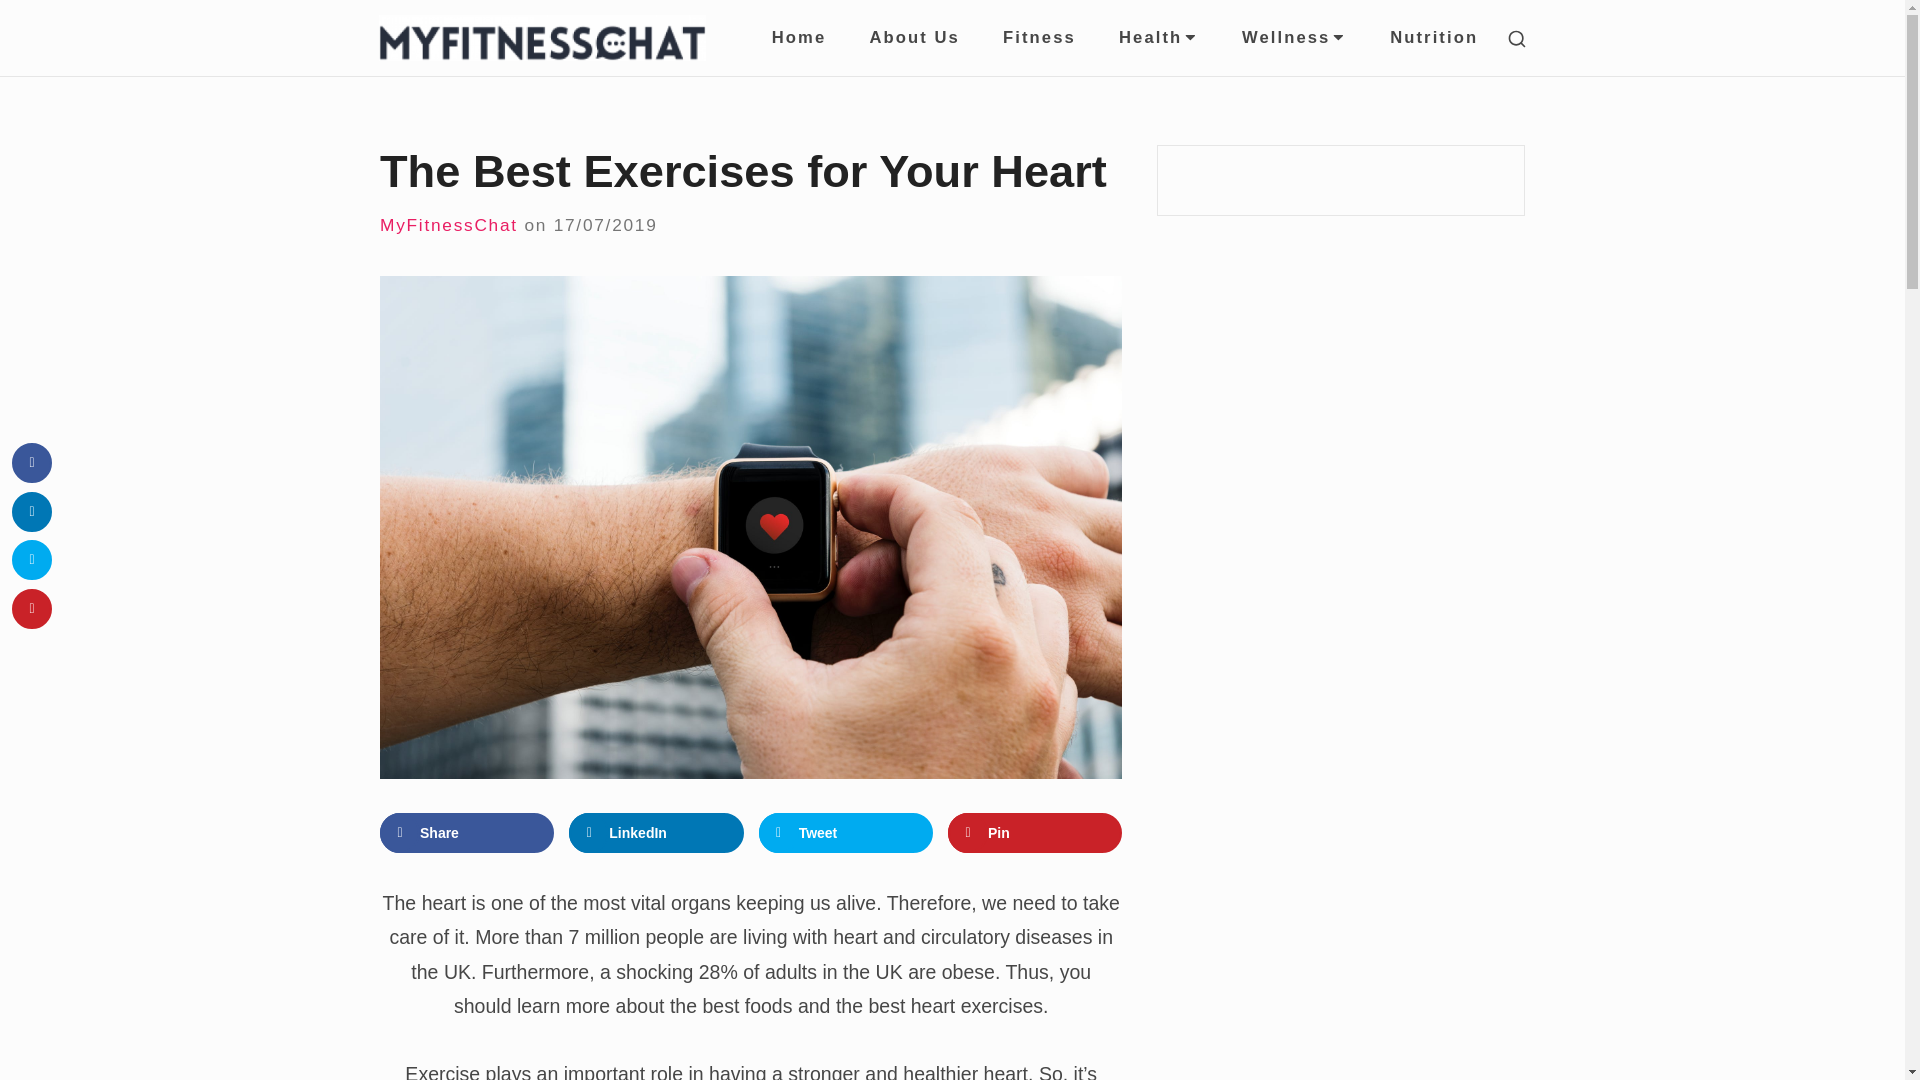  Describe the element at coordinates (1294, 38) in the screenshot. I see `Wellness` at that location.